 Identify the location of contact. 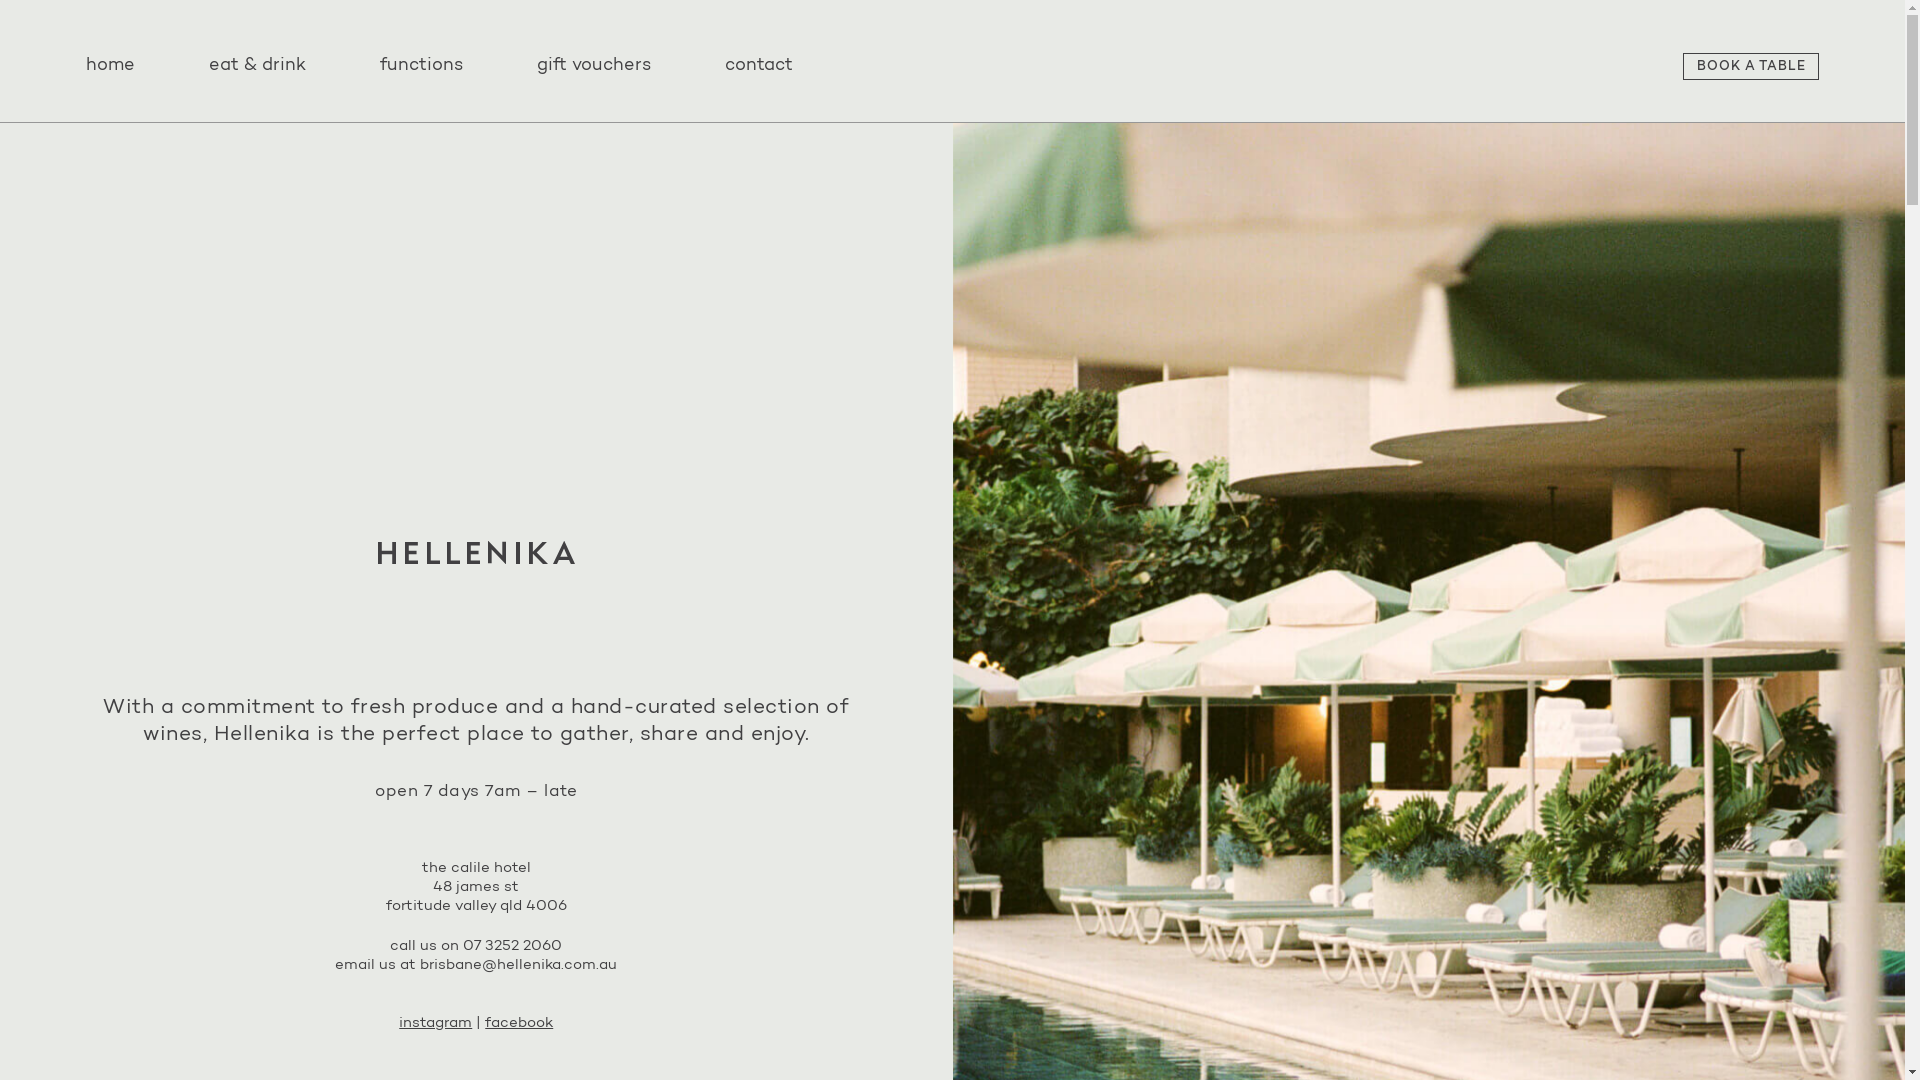
(760, 66).